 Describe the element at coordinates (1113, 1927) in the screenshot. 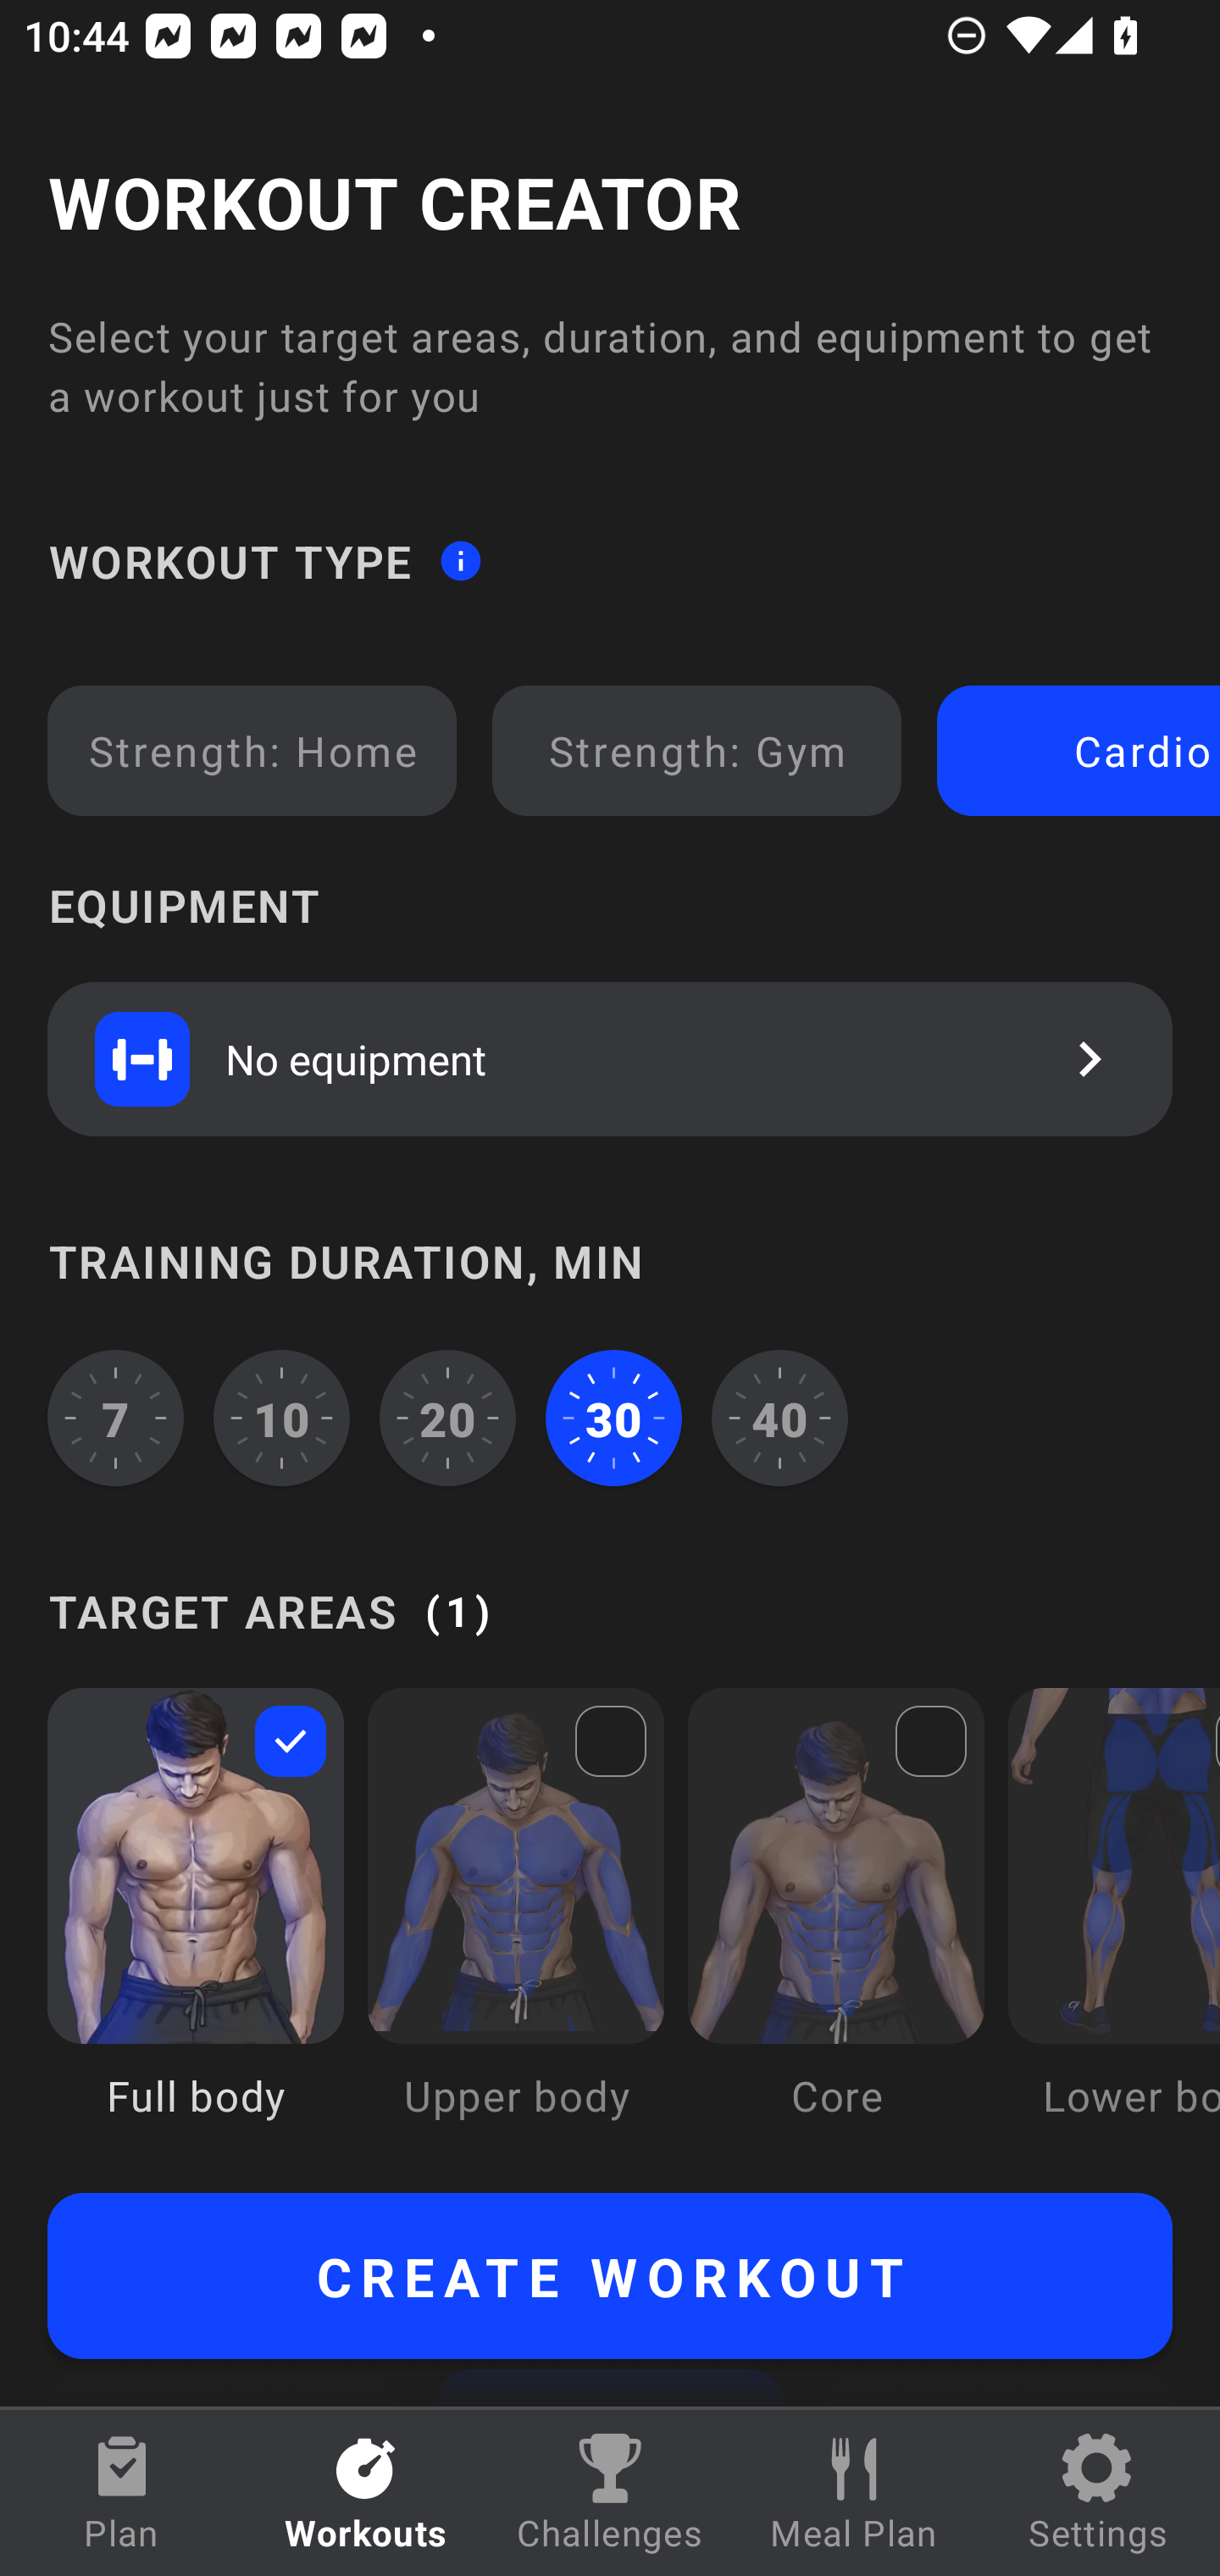

I see `Lower body` at that location.